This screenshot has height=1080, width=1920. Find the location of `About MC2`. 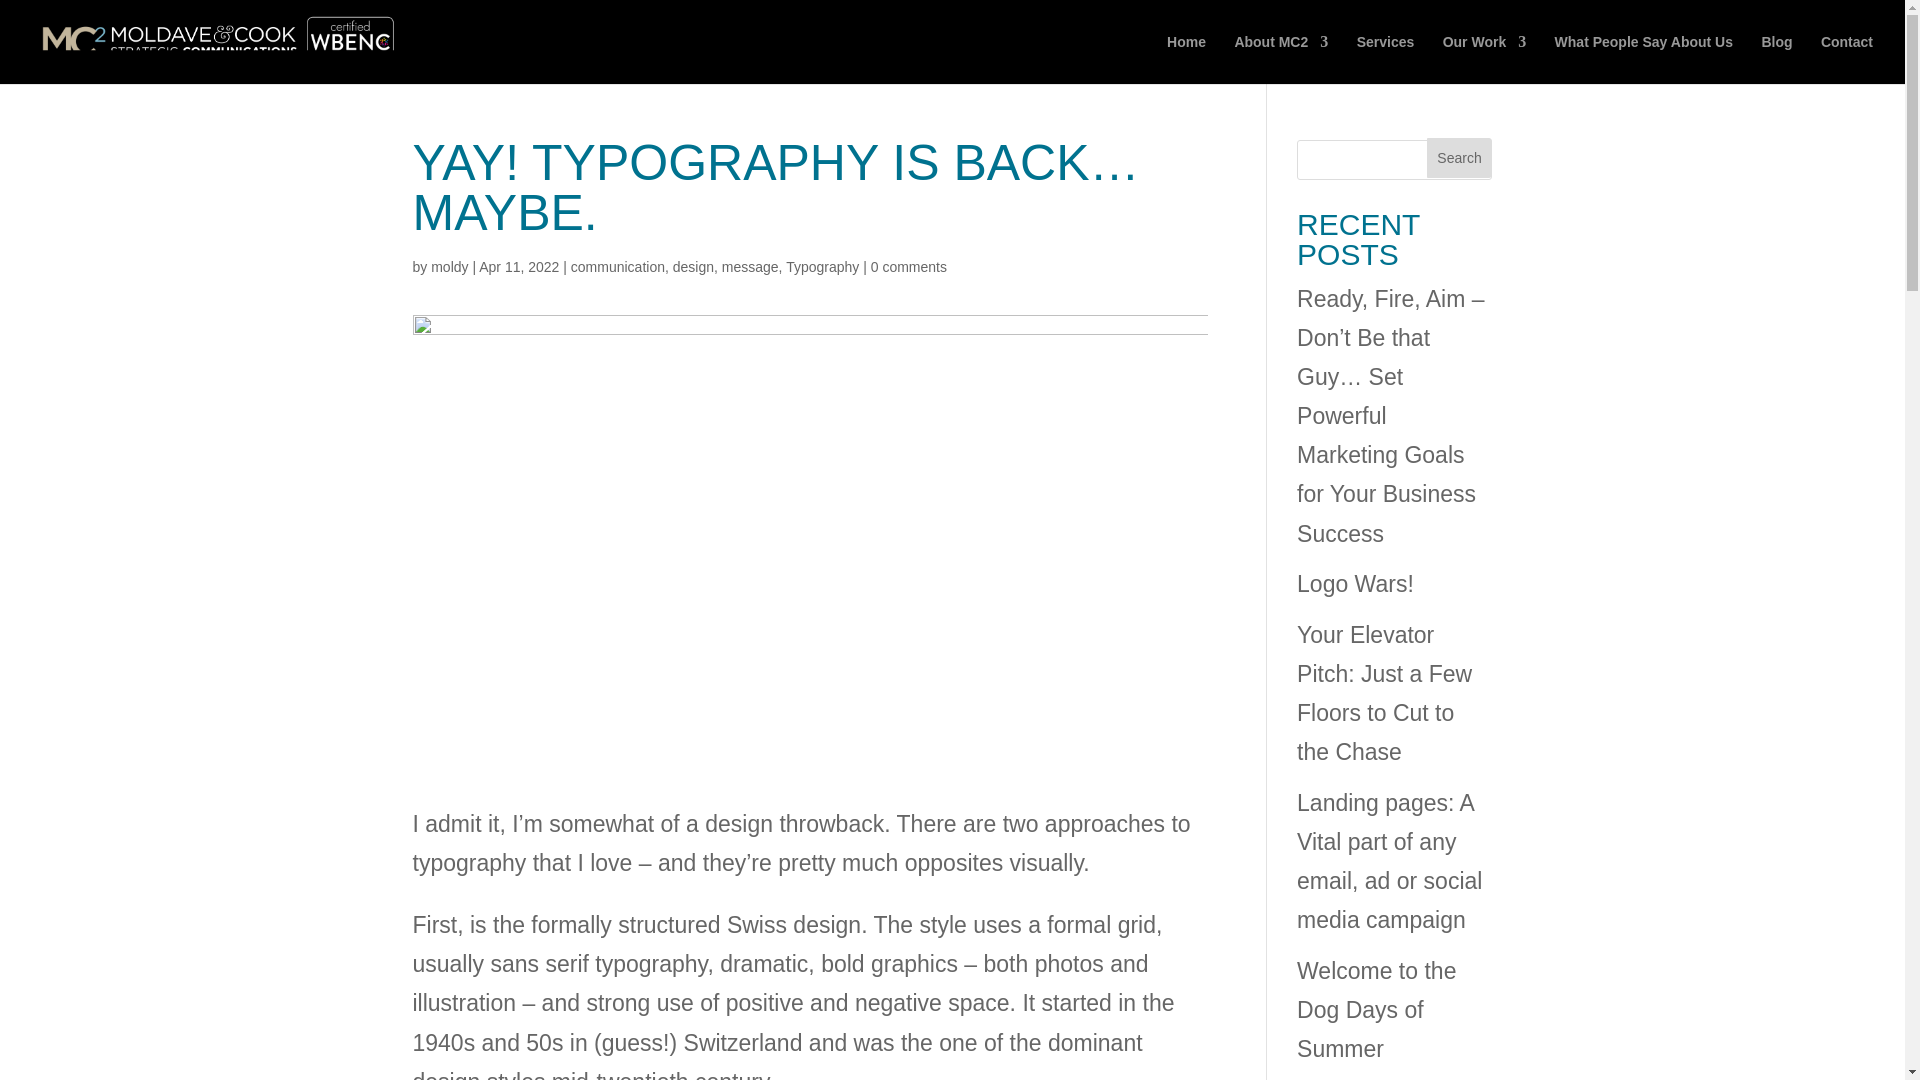

About MC2 is located at coordinates (1281, 59).